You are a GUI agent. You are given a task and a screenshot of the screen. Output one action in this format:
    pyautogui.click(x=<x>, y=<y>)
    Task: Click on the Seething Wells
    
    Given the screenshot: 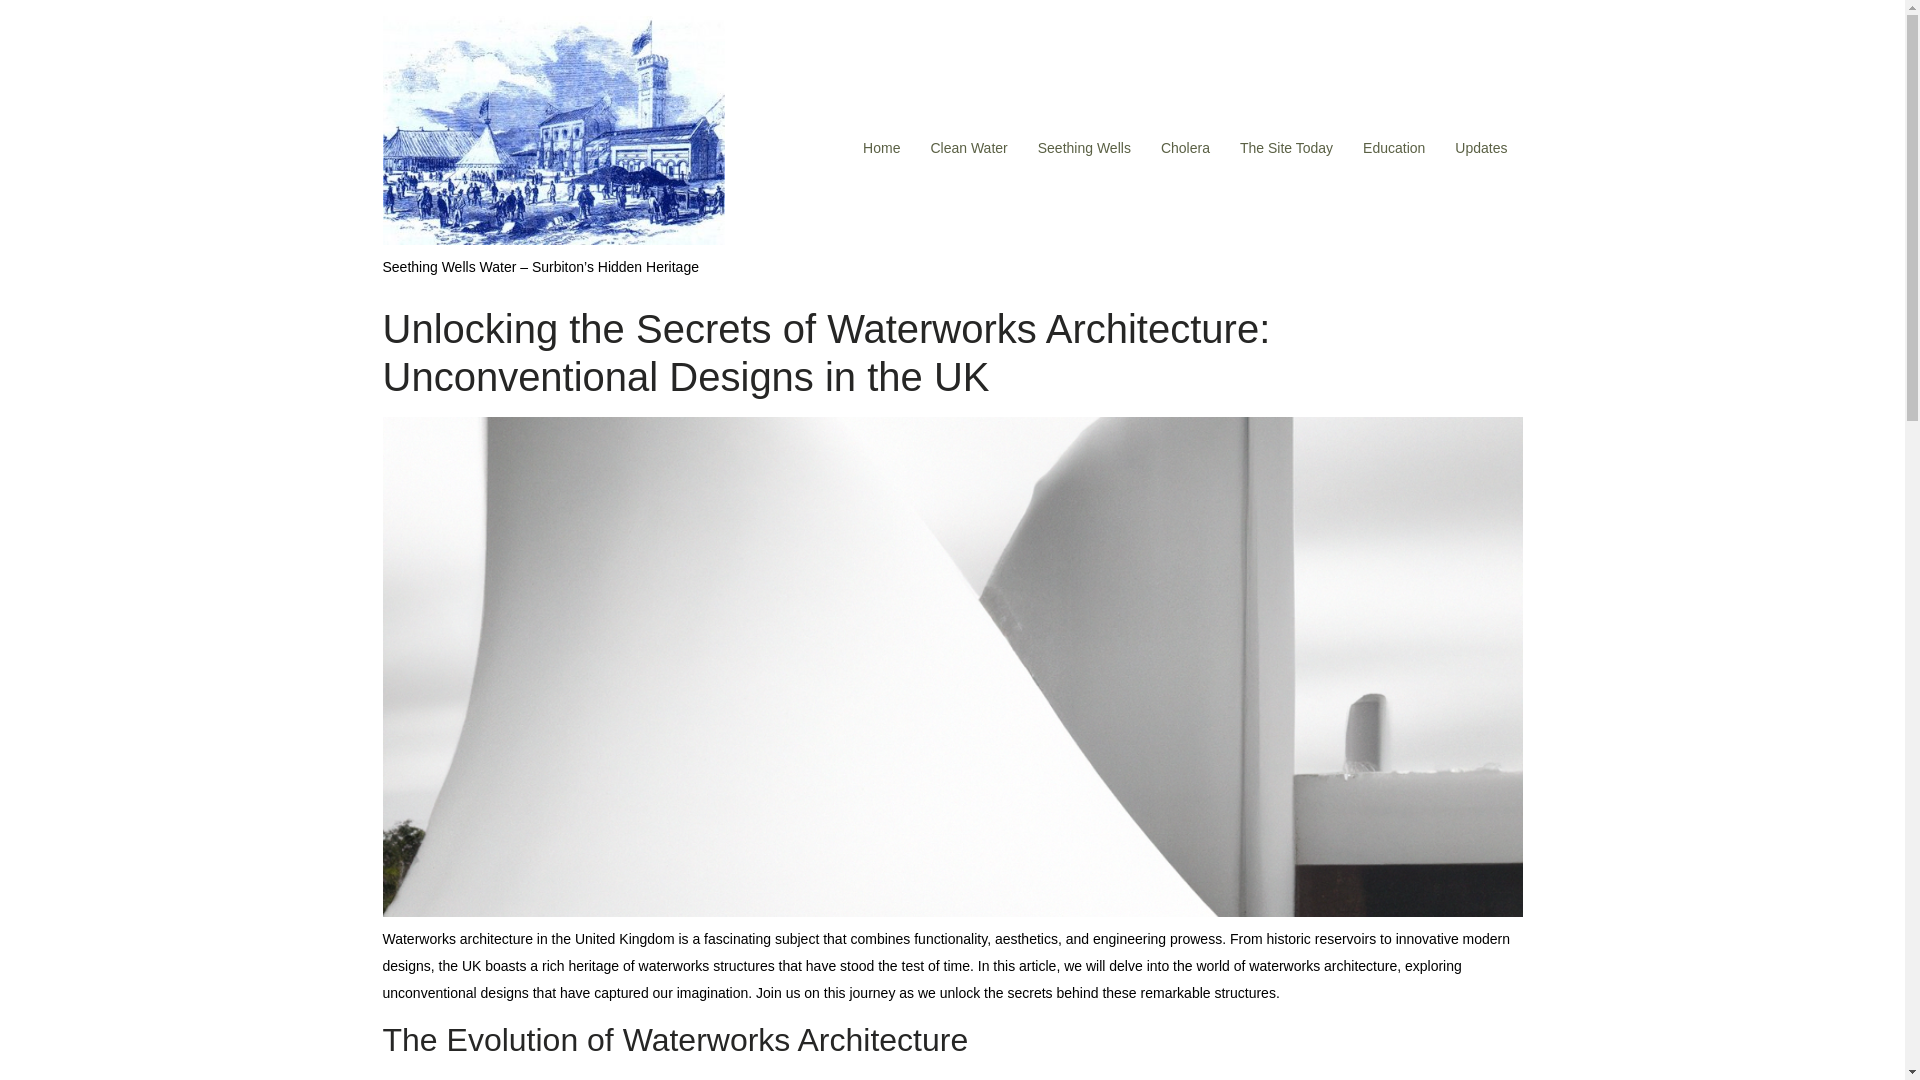 What is the action you would take?
    pyautogui.click(x=1084, y=148)
    